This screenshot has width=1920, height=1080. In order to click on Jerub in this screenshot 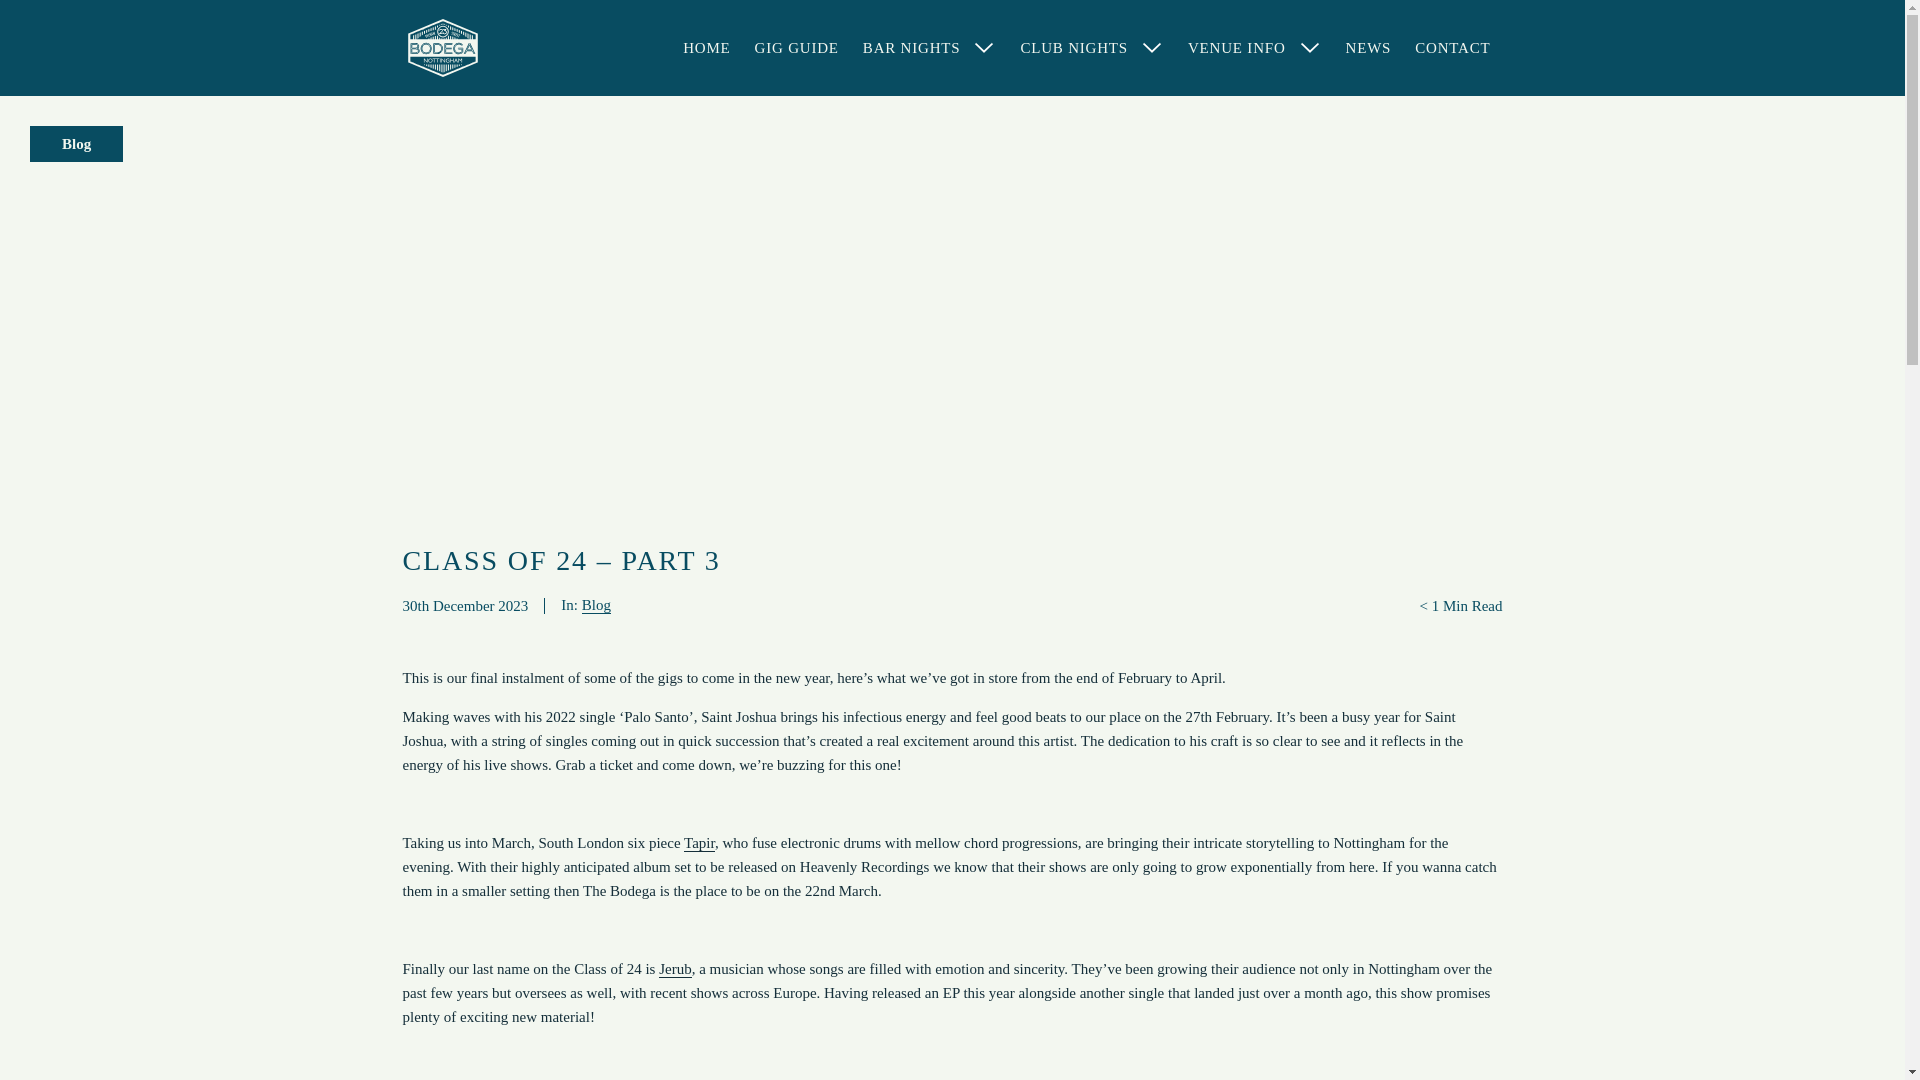, I will do `click(674, 970)`.